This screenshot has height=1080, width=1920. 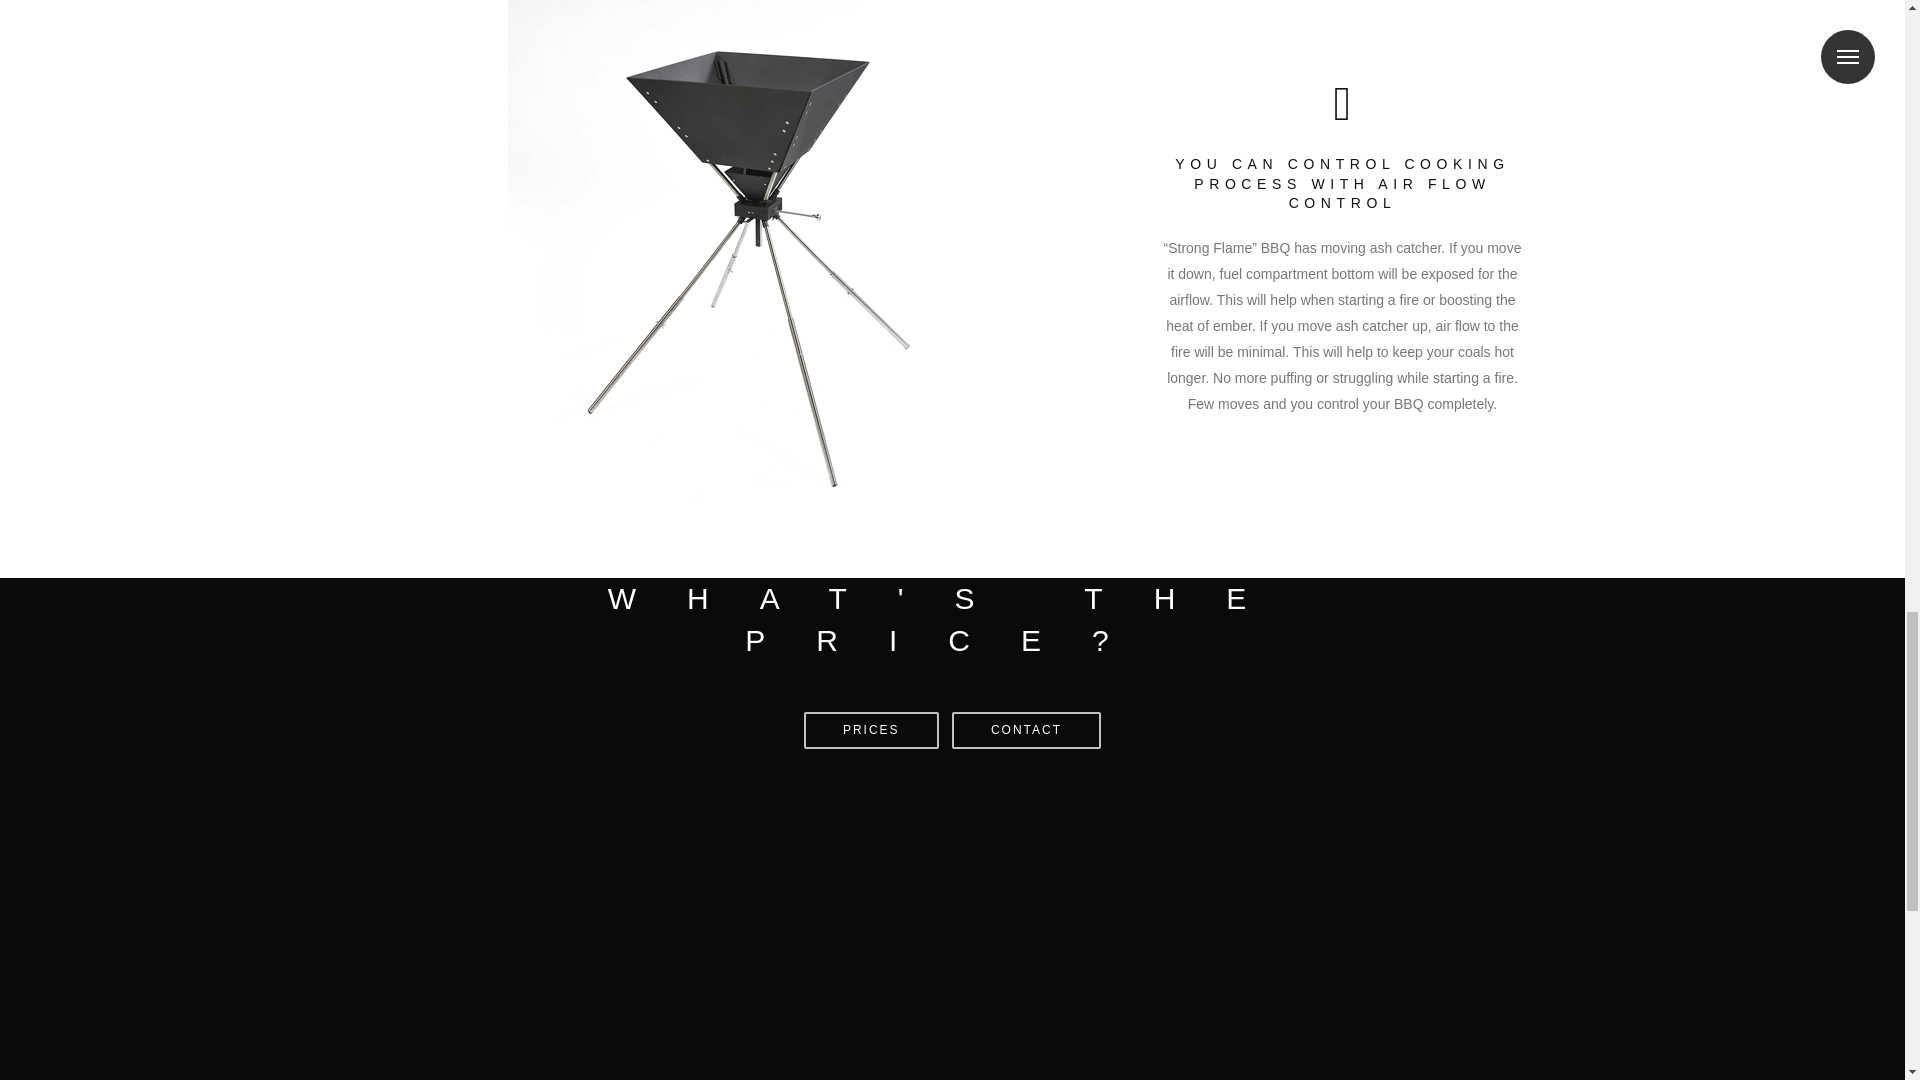 I want to click on button, so click(x=1026, y=730).